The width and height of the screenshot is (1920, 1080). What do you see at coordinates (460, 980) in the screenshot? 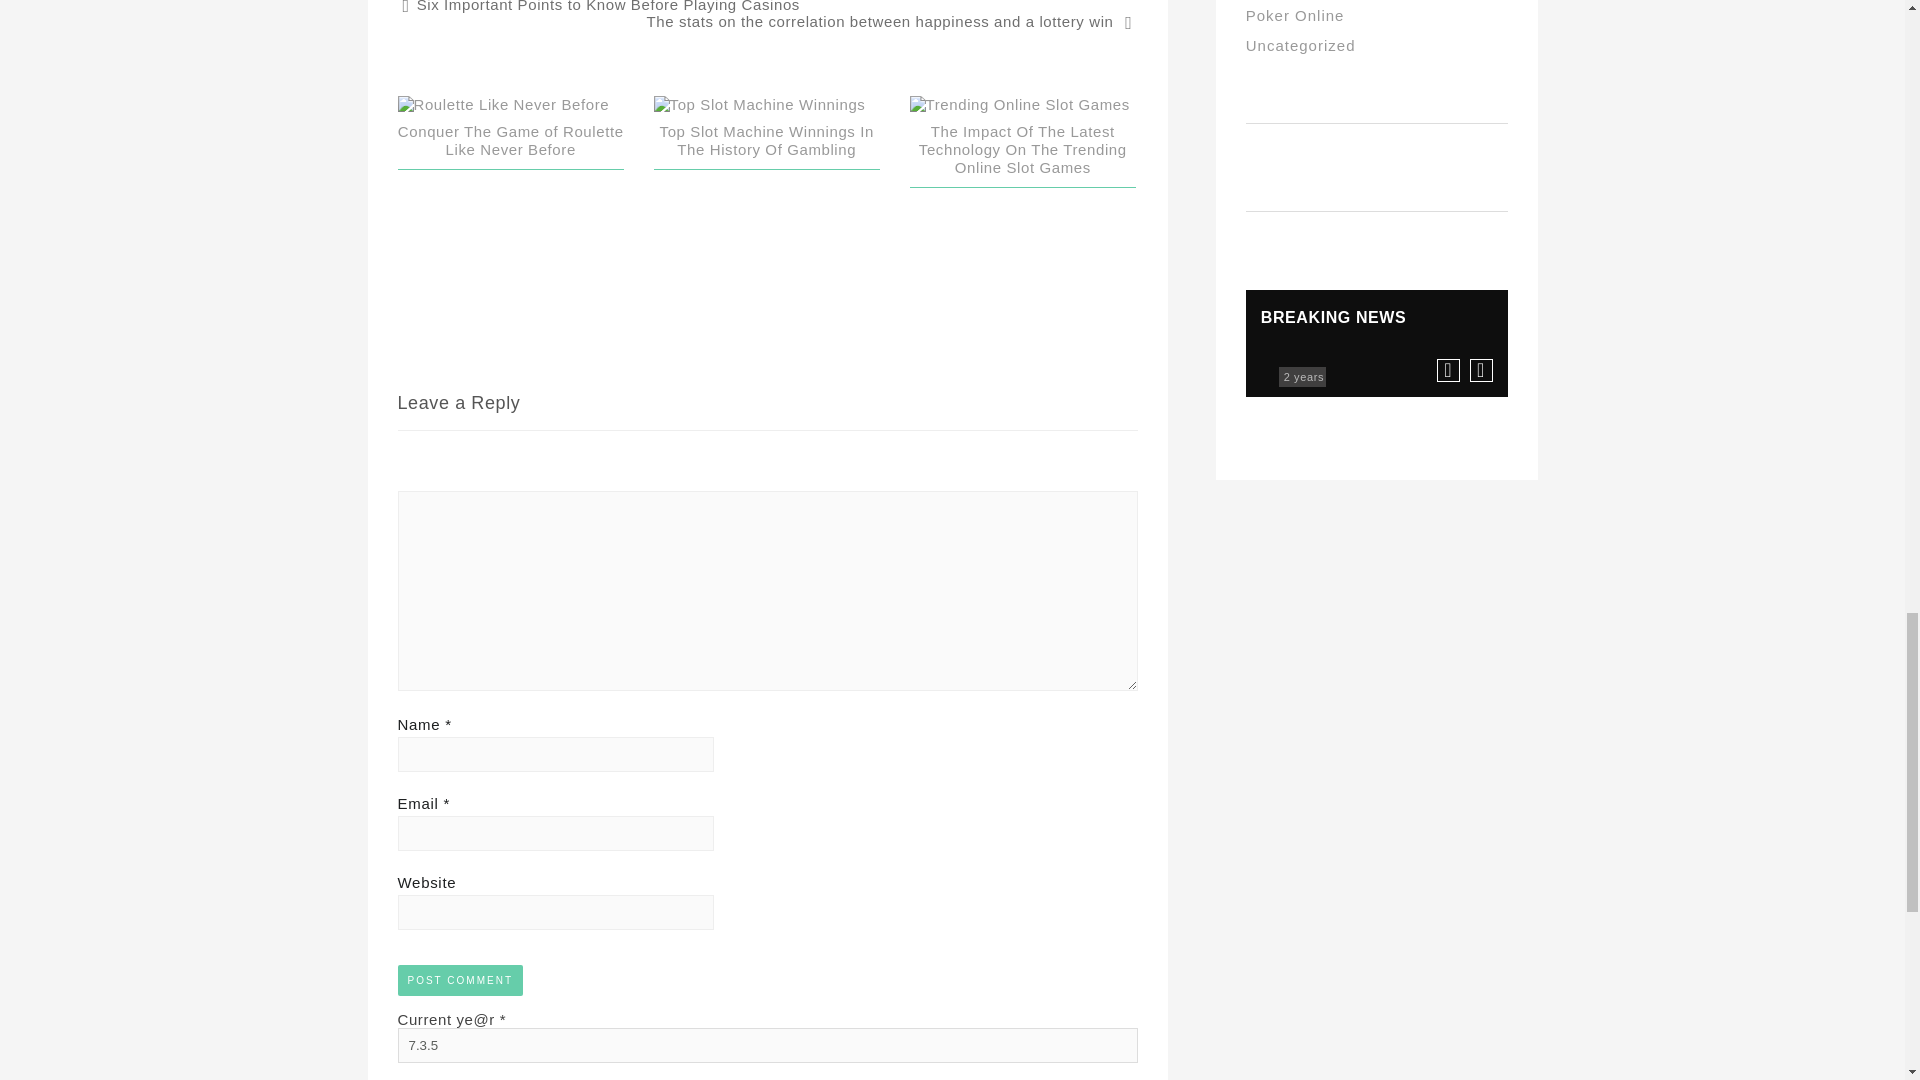
I see `Post Comment` at bounding box center [460, 980].